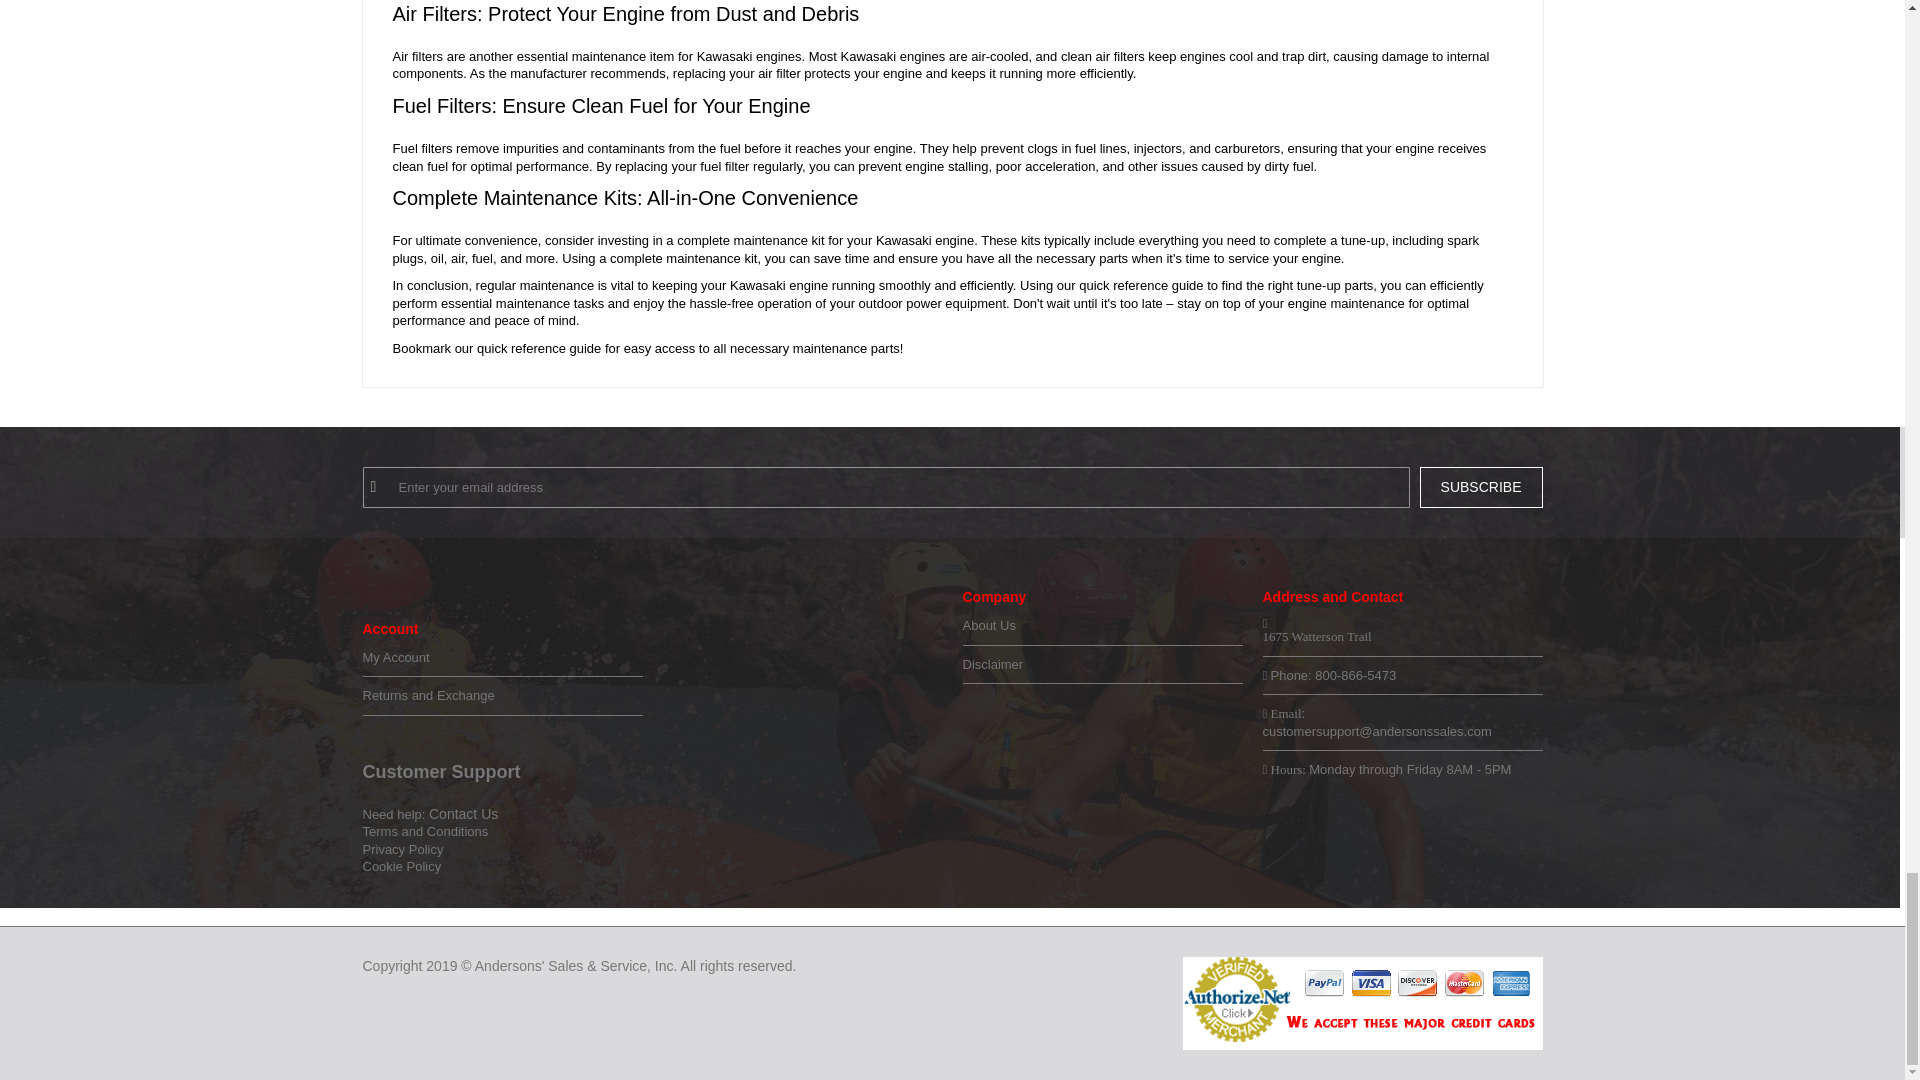 Image resolution: width=1920 pixels, height=1080 pixels. I want to click on Privacy Policy, so click(402, 850).